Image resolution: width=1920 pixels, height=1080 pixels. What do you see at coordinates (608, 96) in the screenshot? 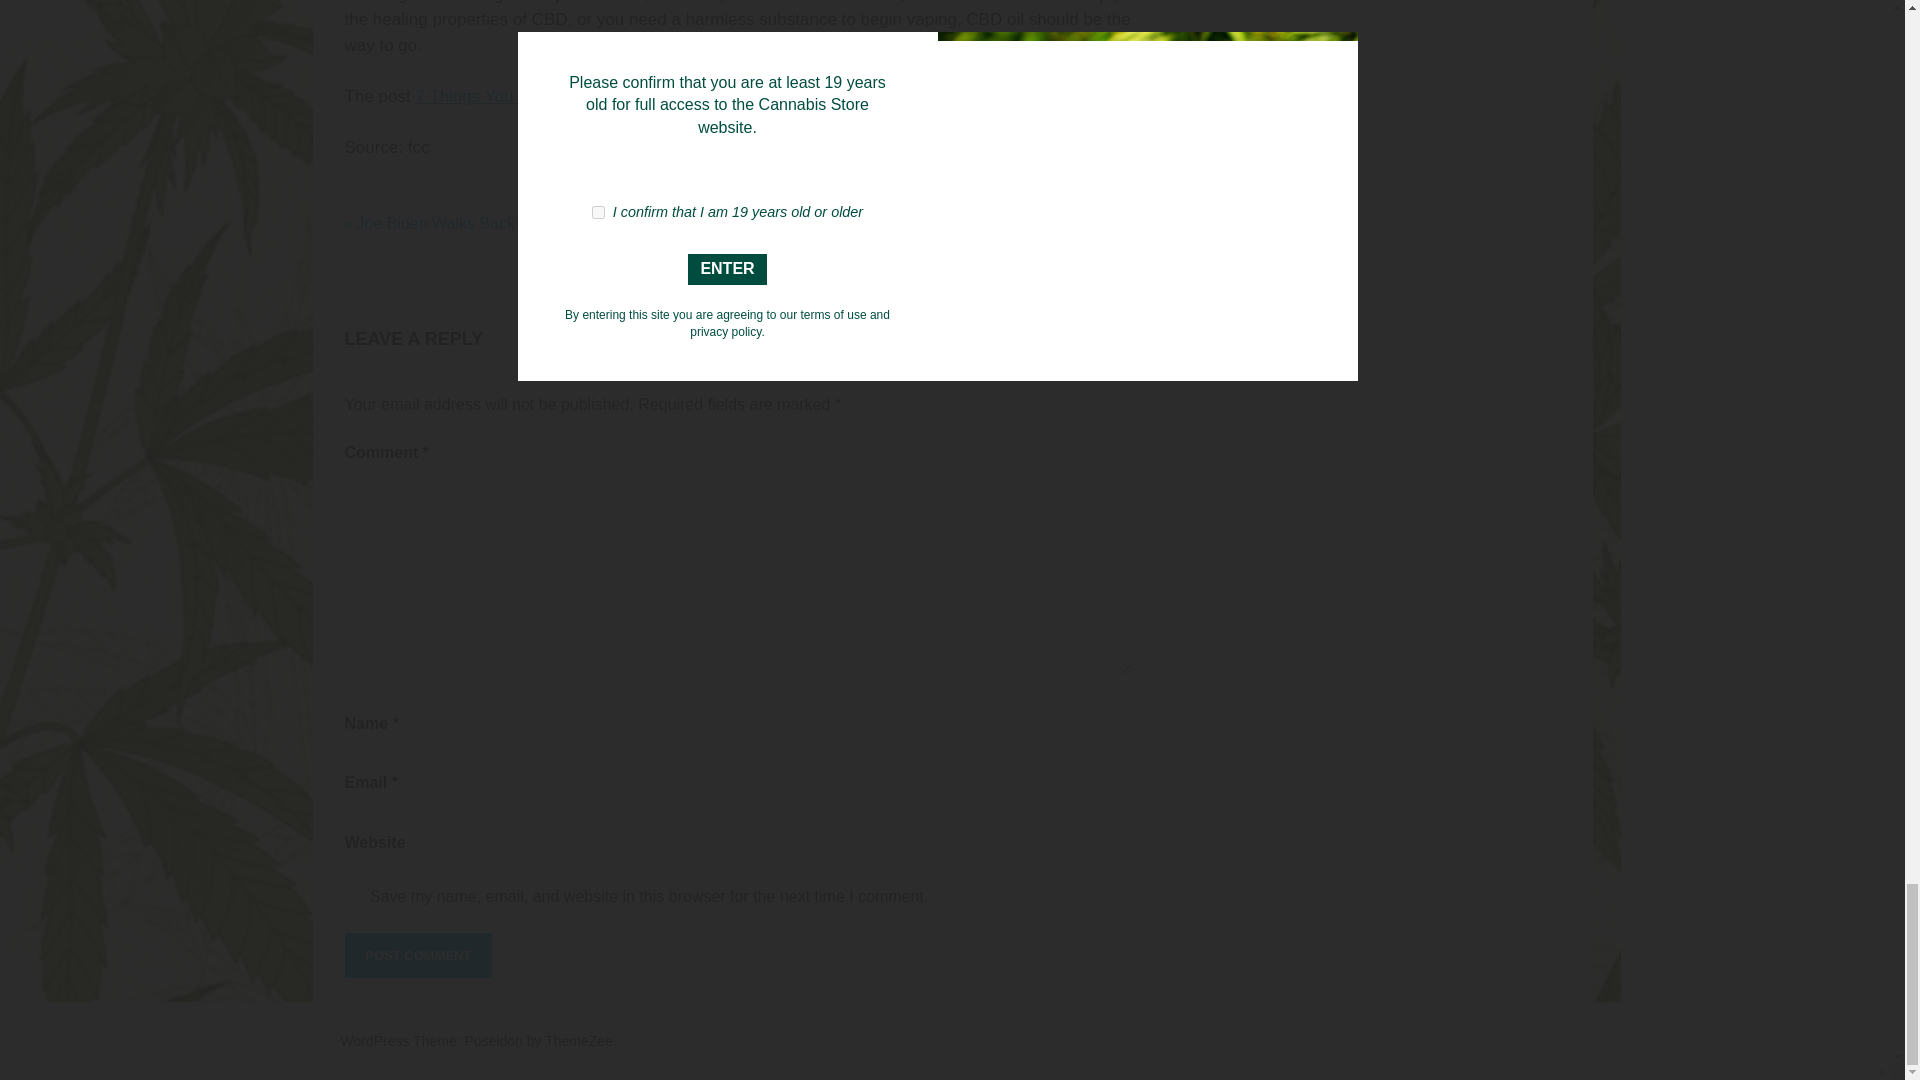
I see `7 Things You Need to Know Before Vaping CBD Oil` at bounding box center [608, 96].